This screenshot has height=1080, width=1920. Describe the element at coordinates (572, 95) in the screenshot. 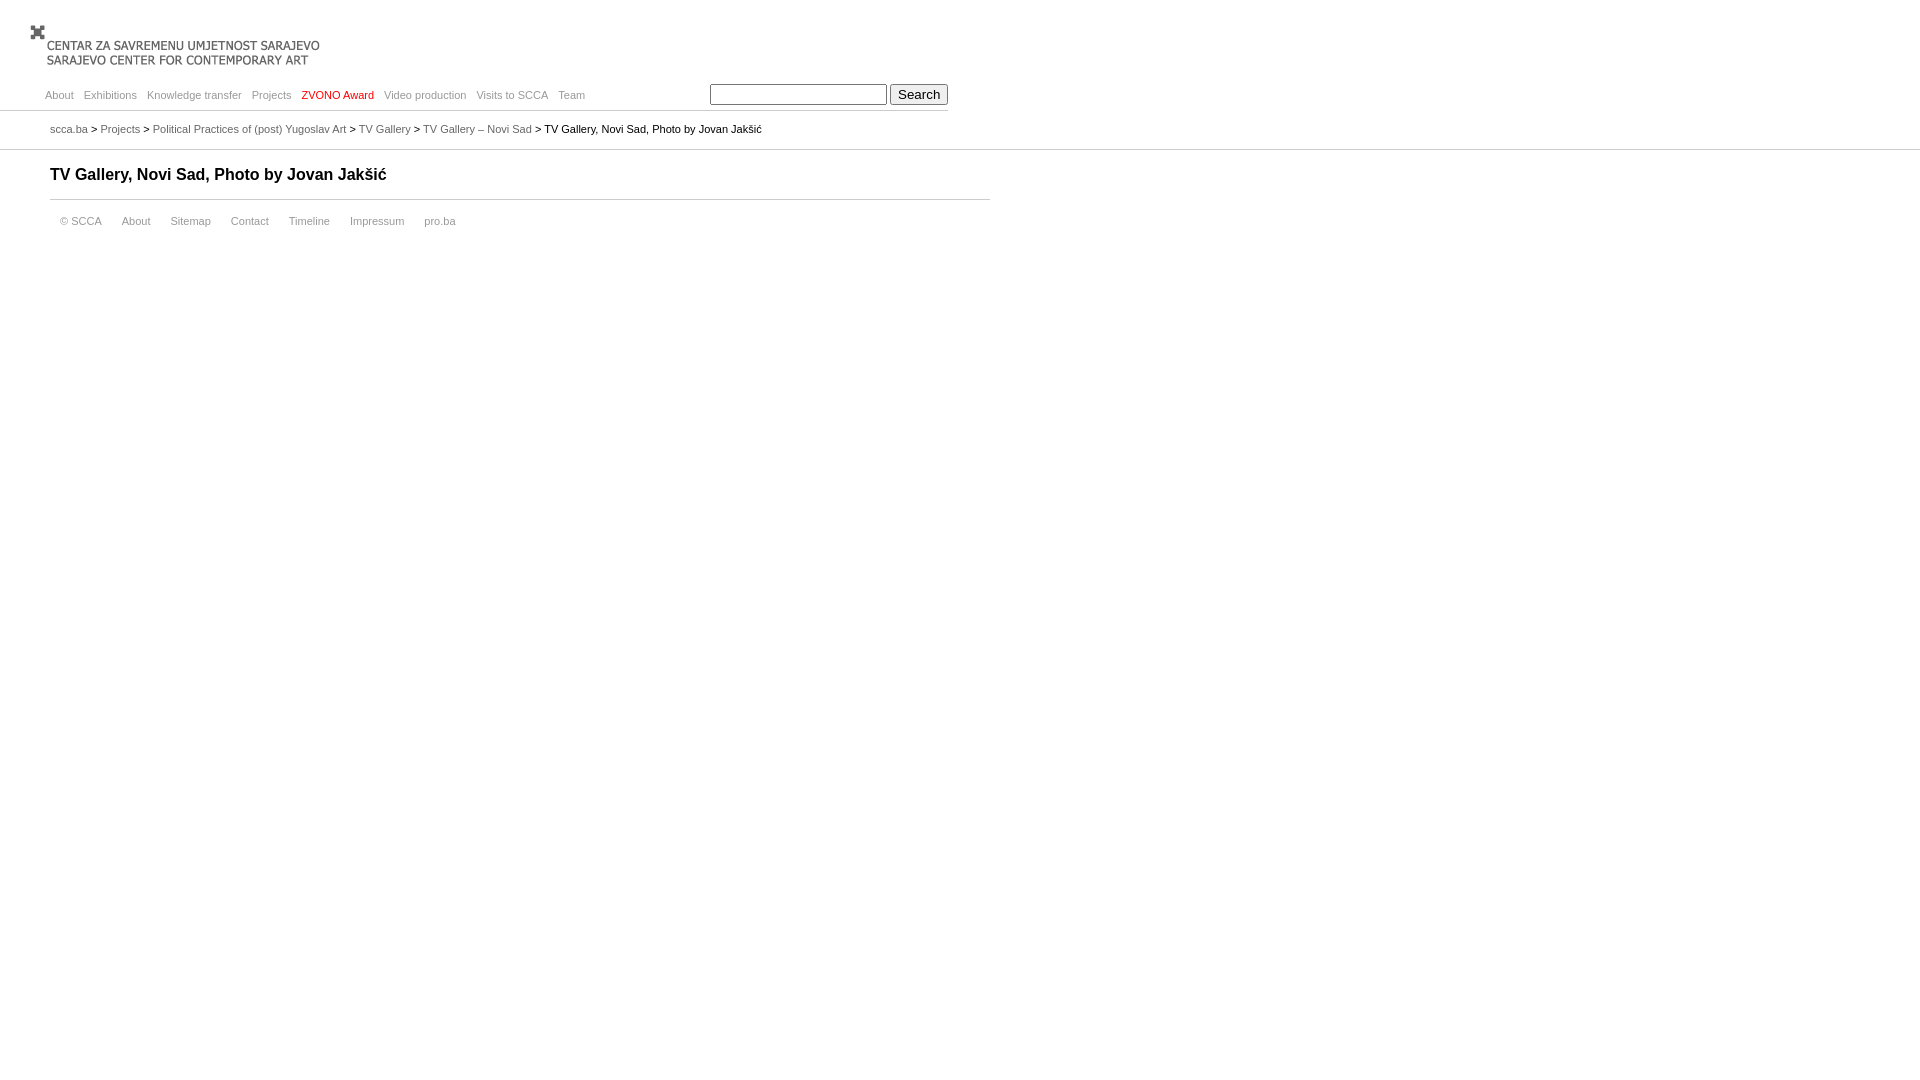

I see `Team` at that location.